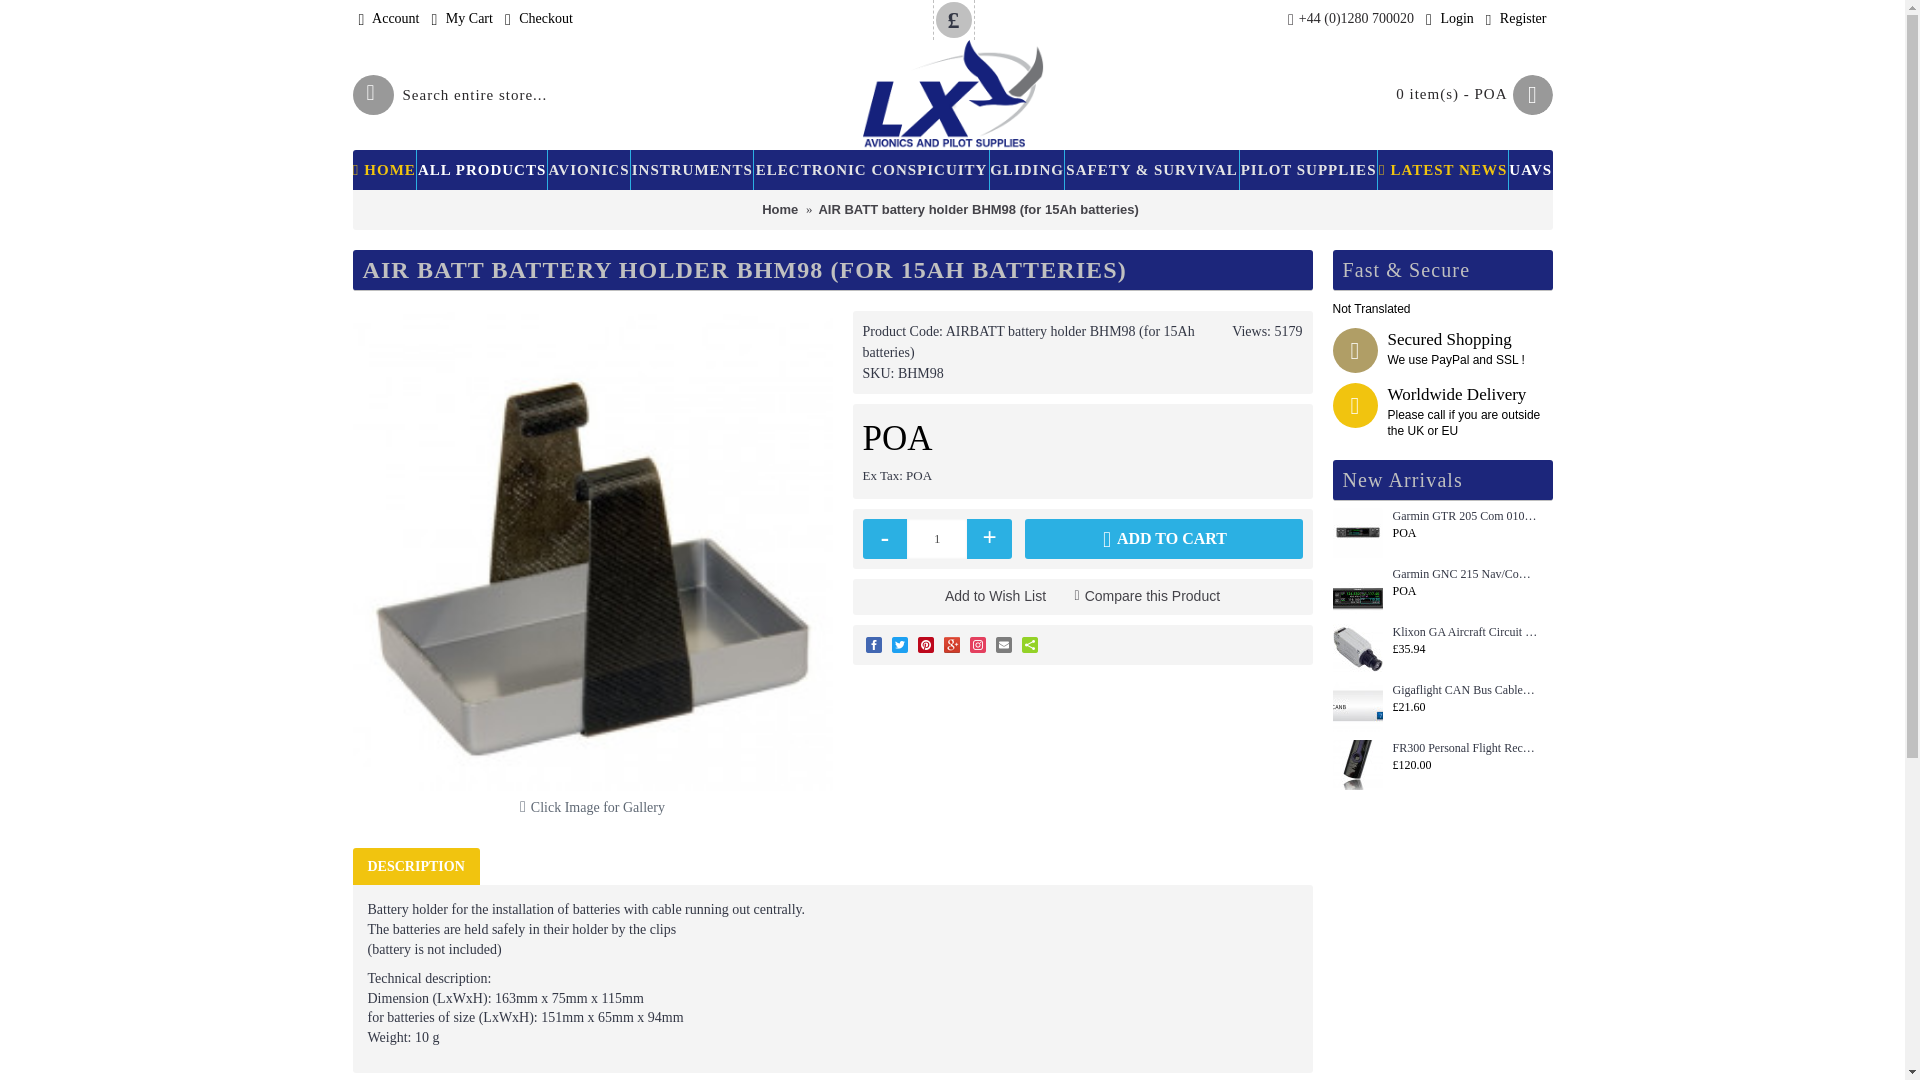 This screenshot has height=1080, width=1920. I want to click on HOME, so click(384, 170).